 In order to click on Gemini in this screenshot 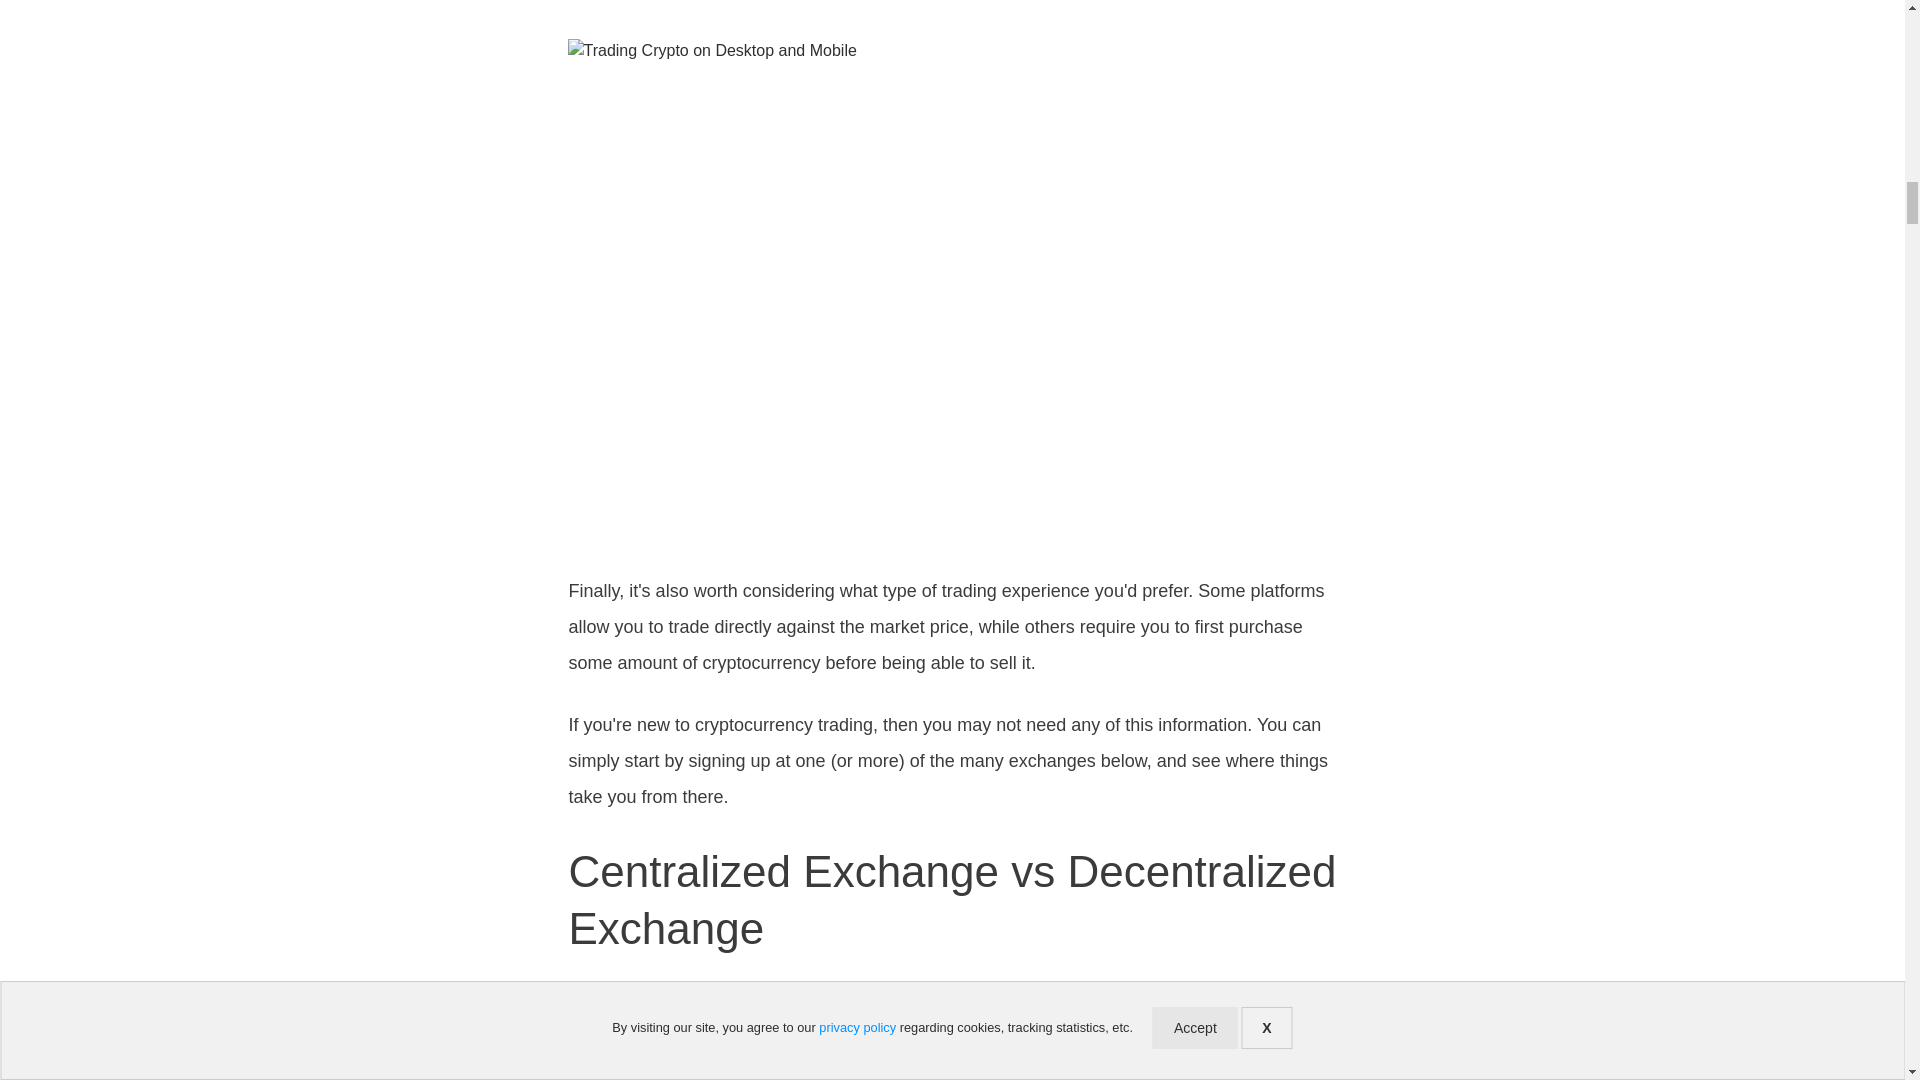, I will do `click(1152, 1032)`.